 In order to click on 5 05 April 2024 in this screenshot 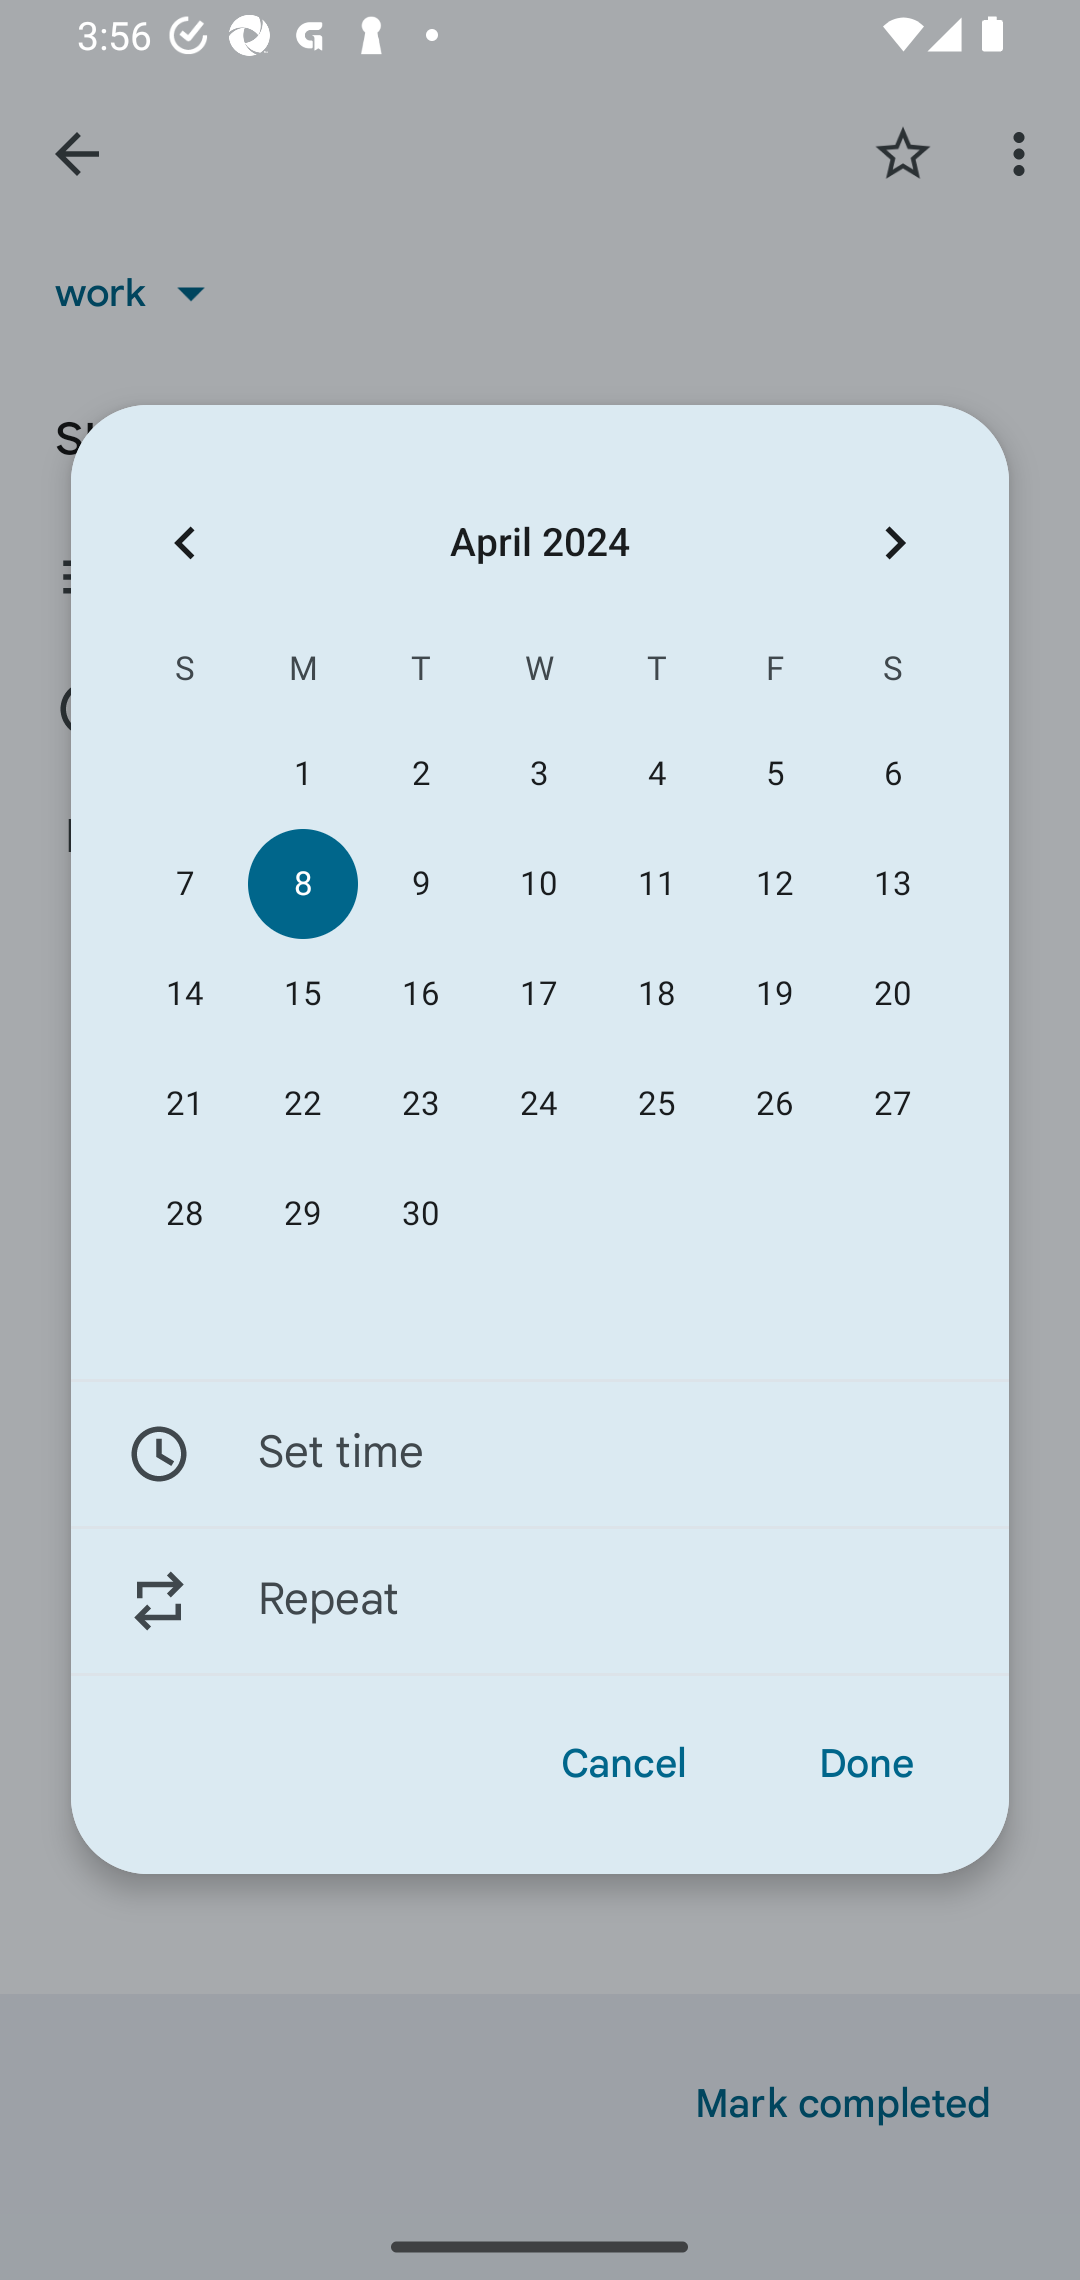, I will do `click(774, 774)`.